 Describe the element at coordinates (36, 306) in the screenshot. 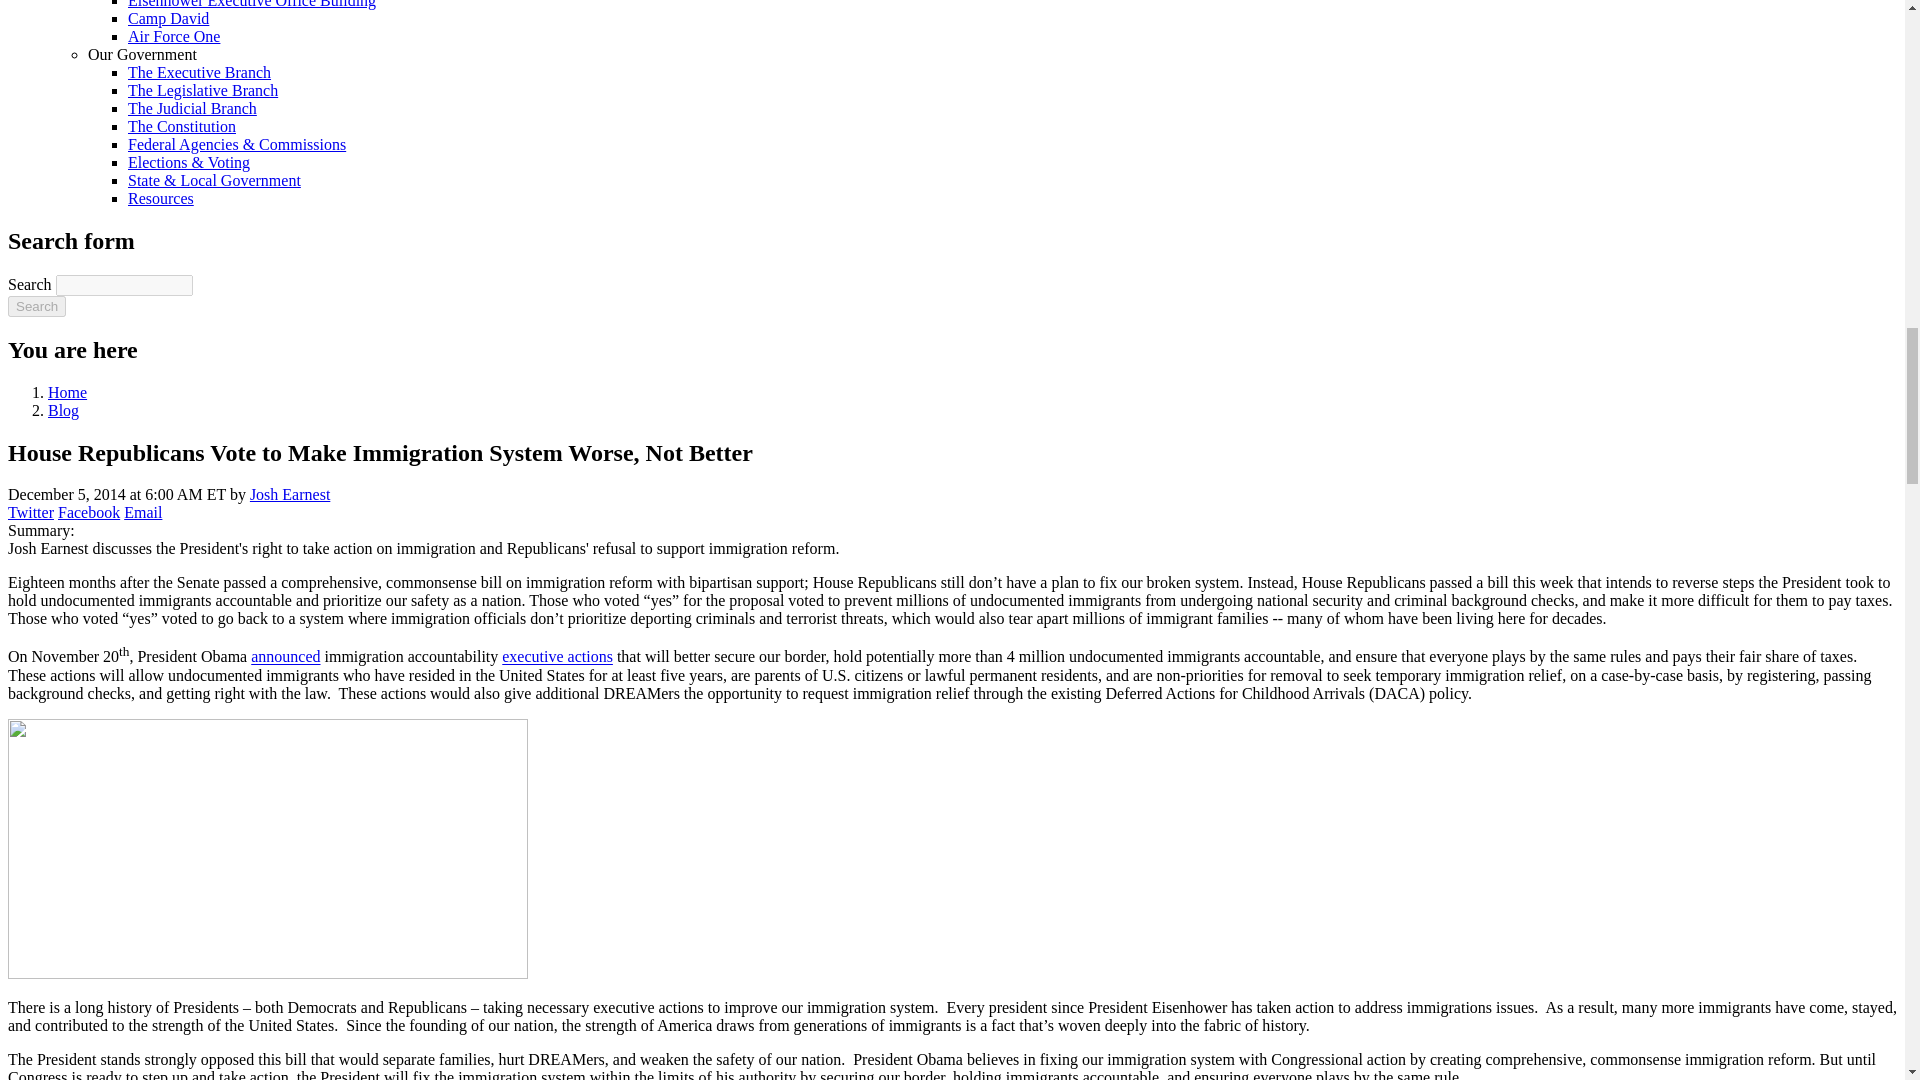

I see `Search` at that location.